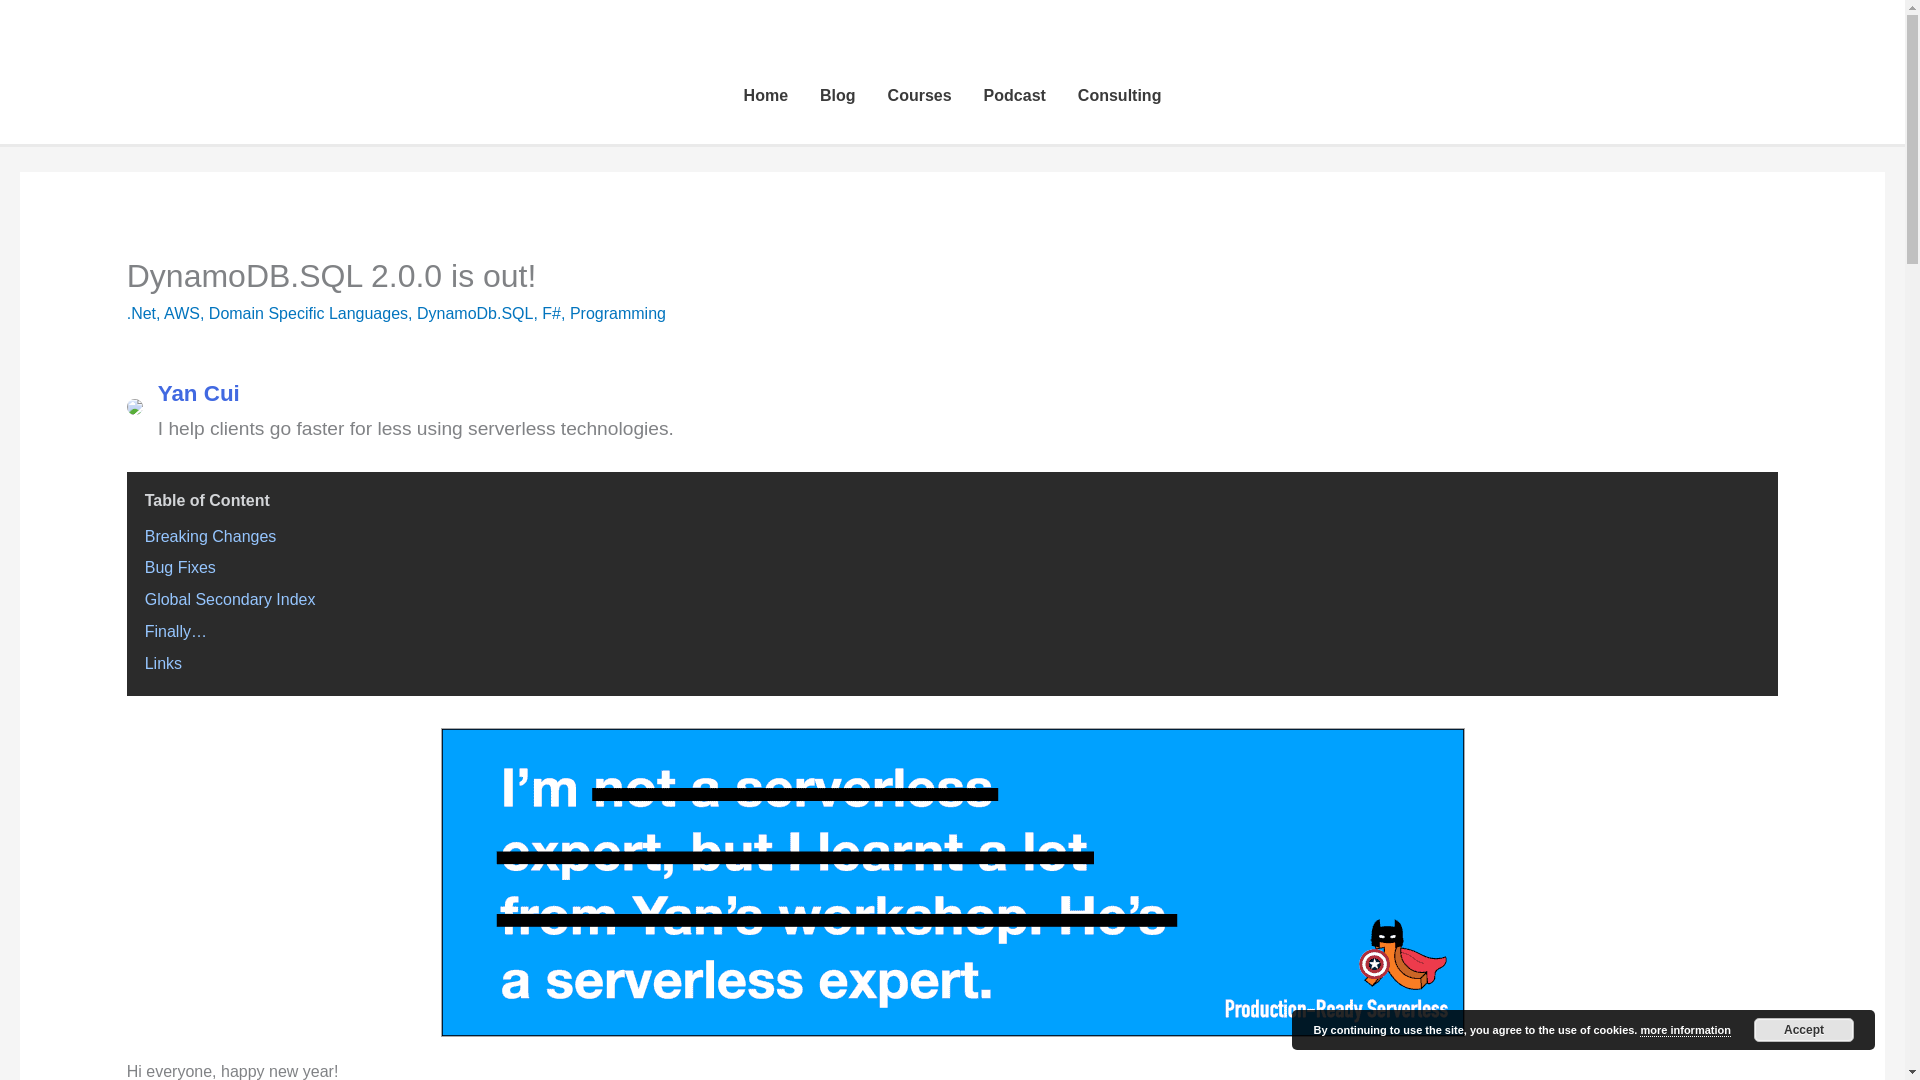 This screenshot has height=1080, width=1920. What do you see at coordinates (230, 599) in the screenshot?
I see `Global Secondary Index` at bounding box center [230, 599].